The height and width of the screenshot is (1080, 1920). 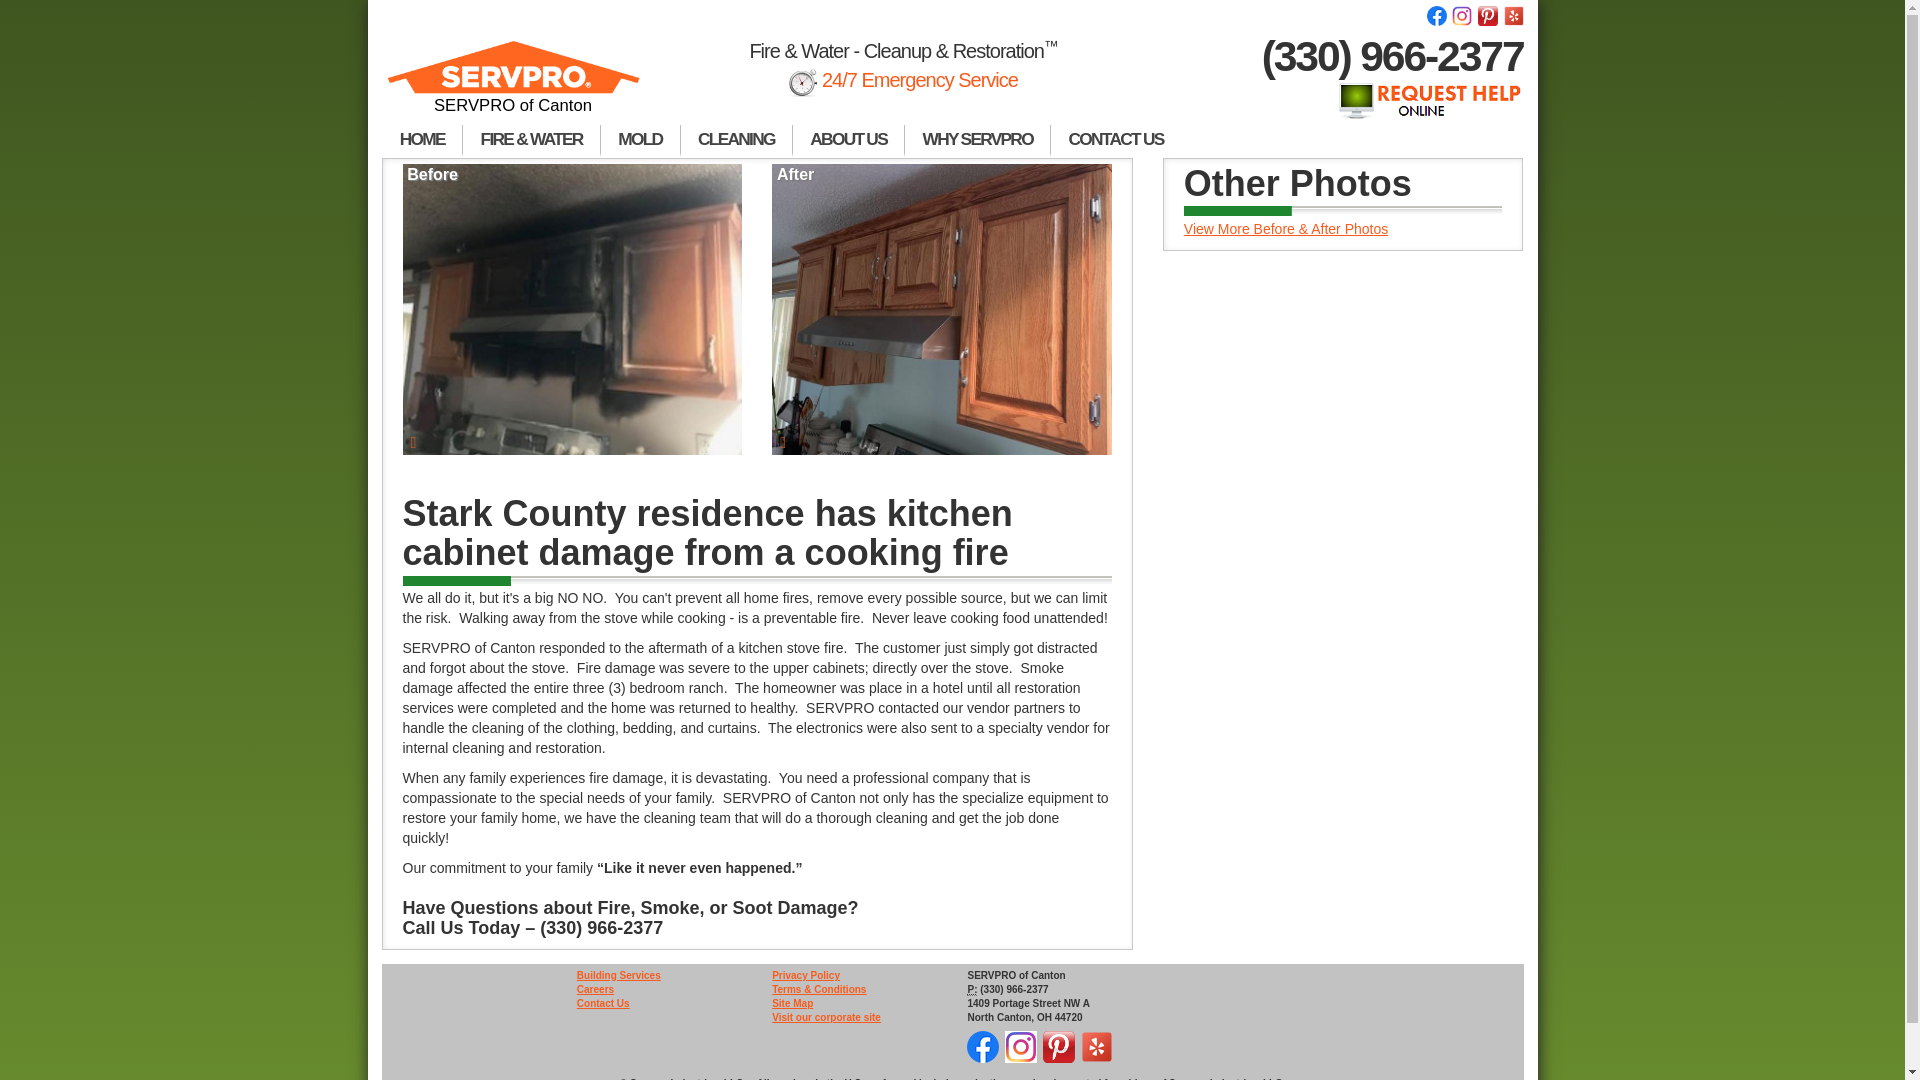 I want to click on ABOUT US, so click(x=848, y=140).